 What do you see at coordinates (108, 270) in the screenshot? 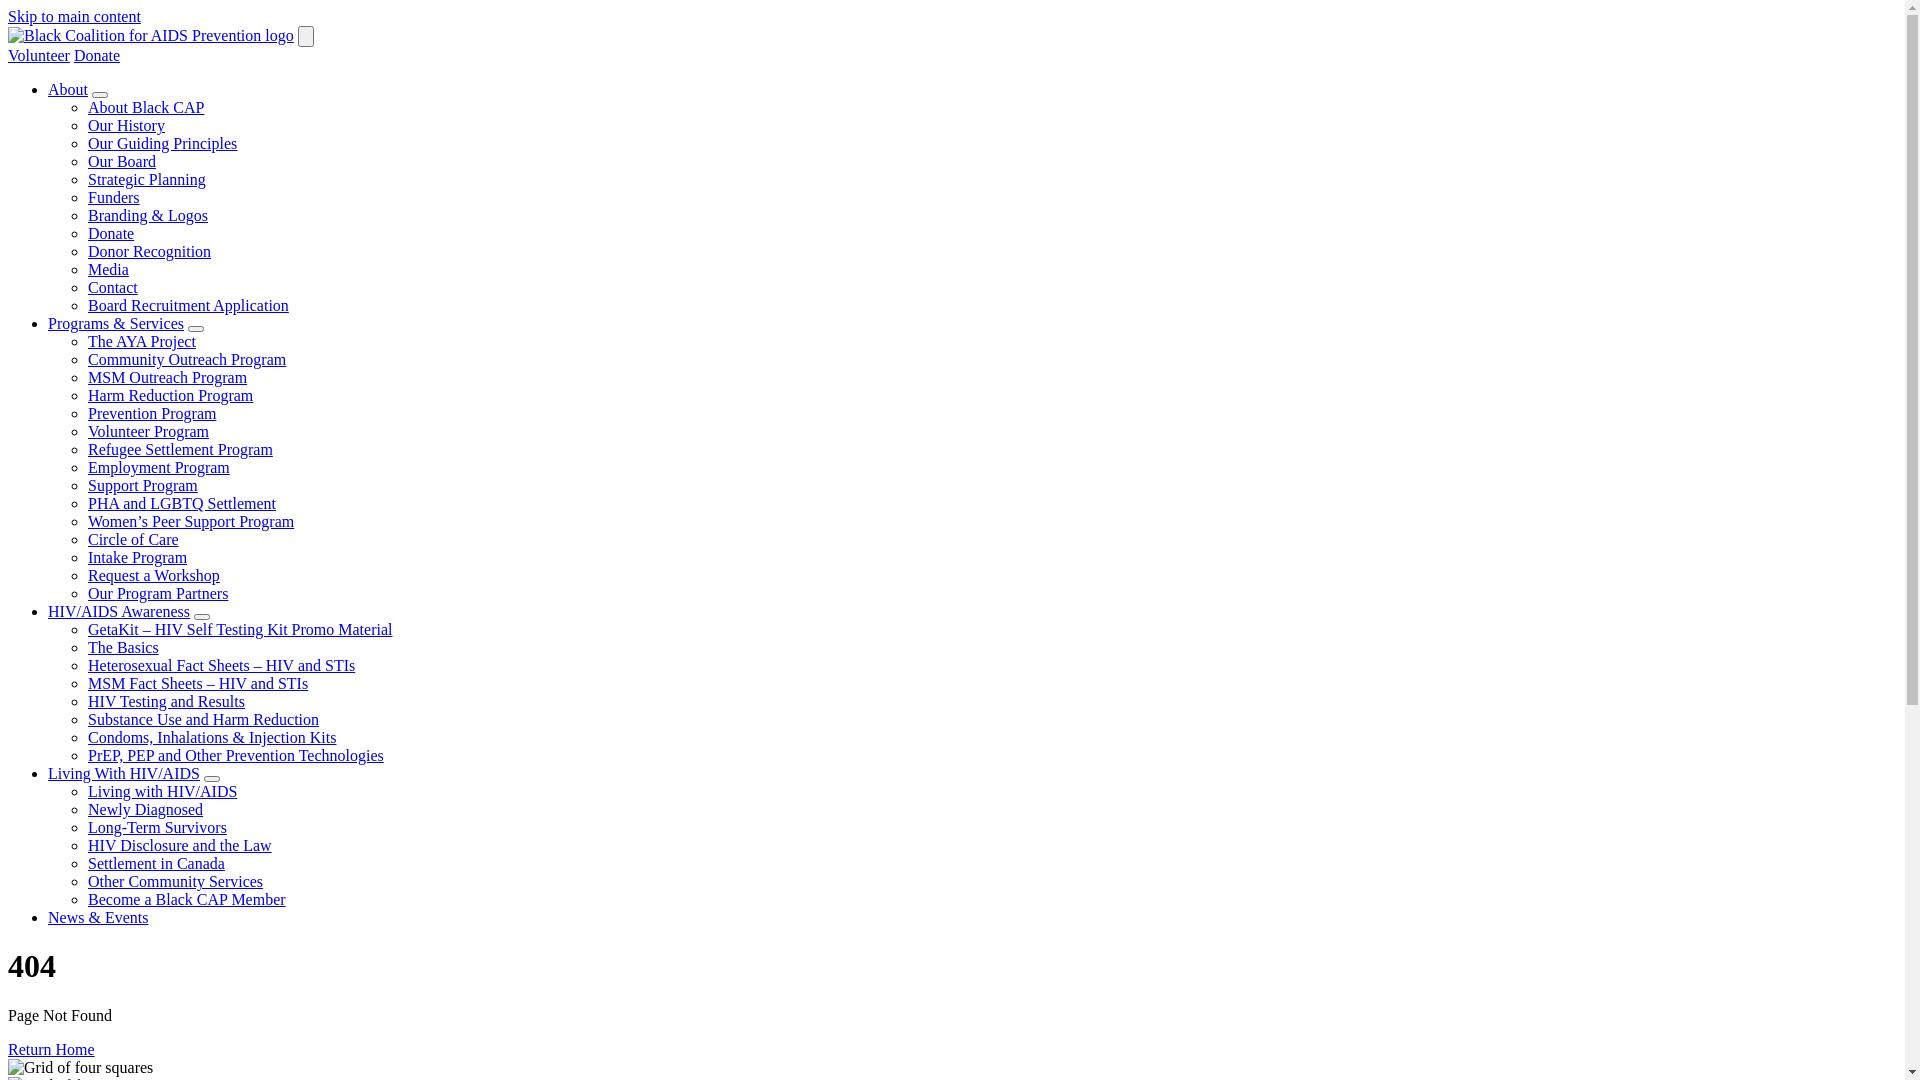
I see `Media` at bounding box center [108, 270].